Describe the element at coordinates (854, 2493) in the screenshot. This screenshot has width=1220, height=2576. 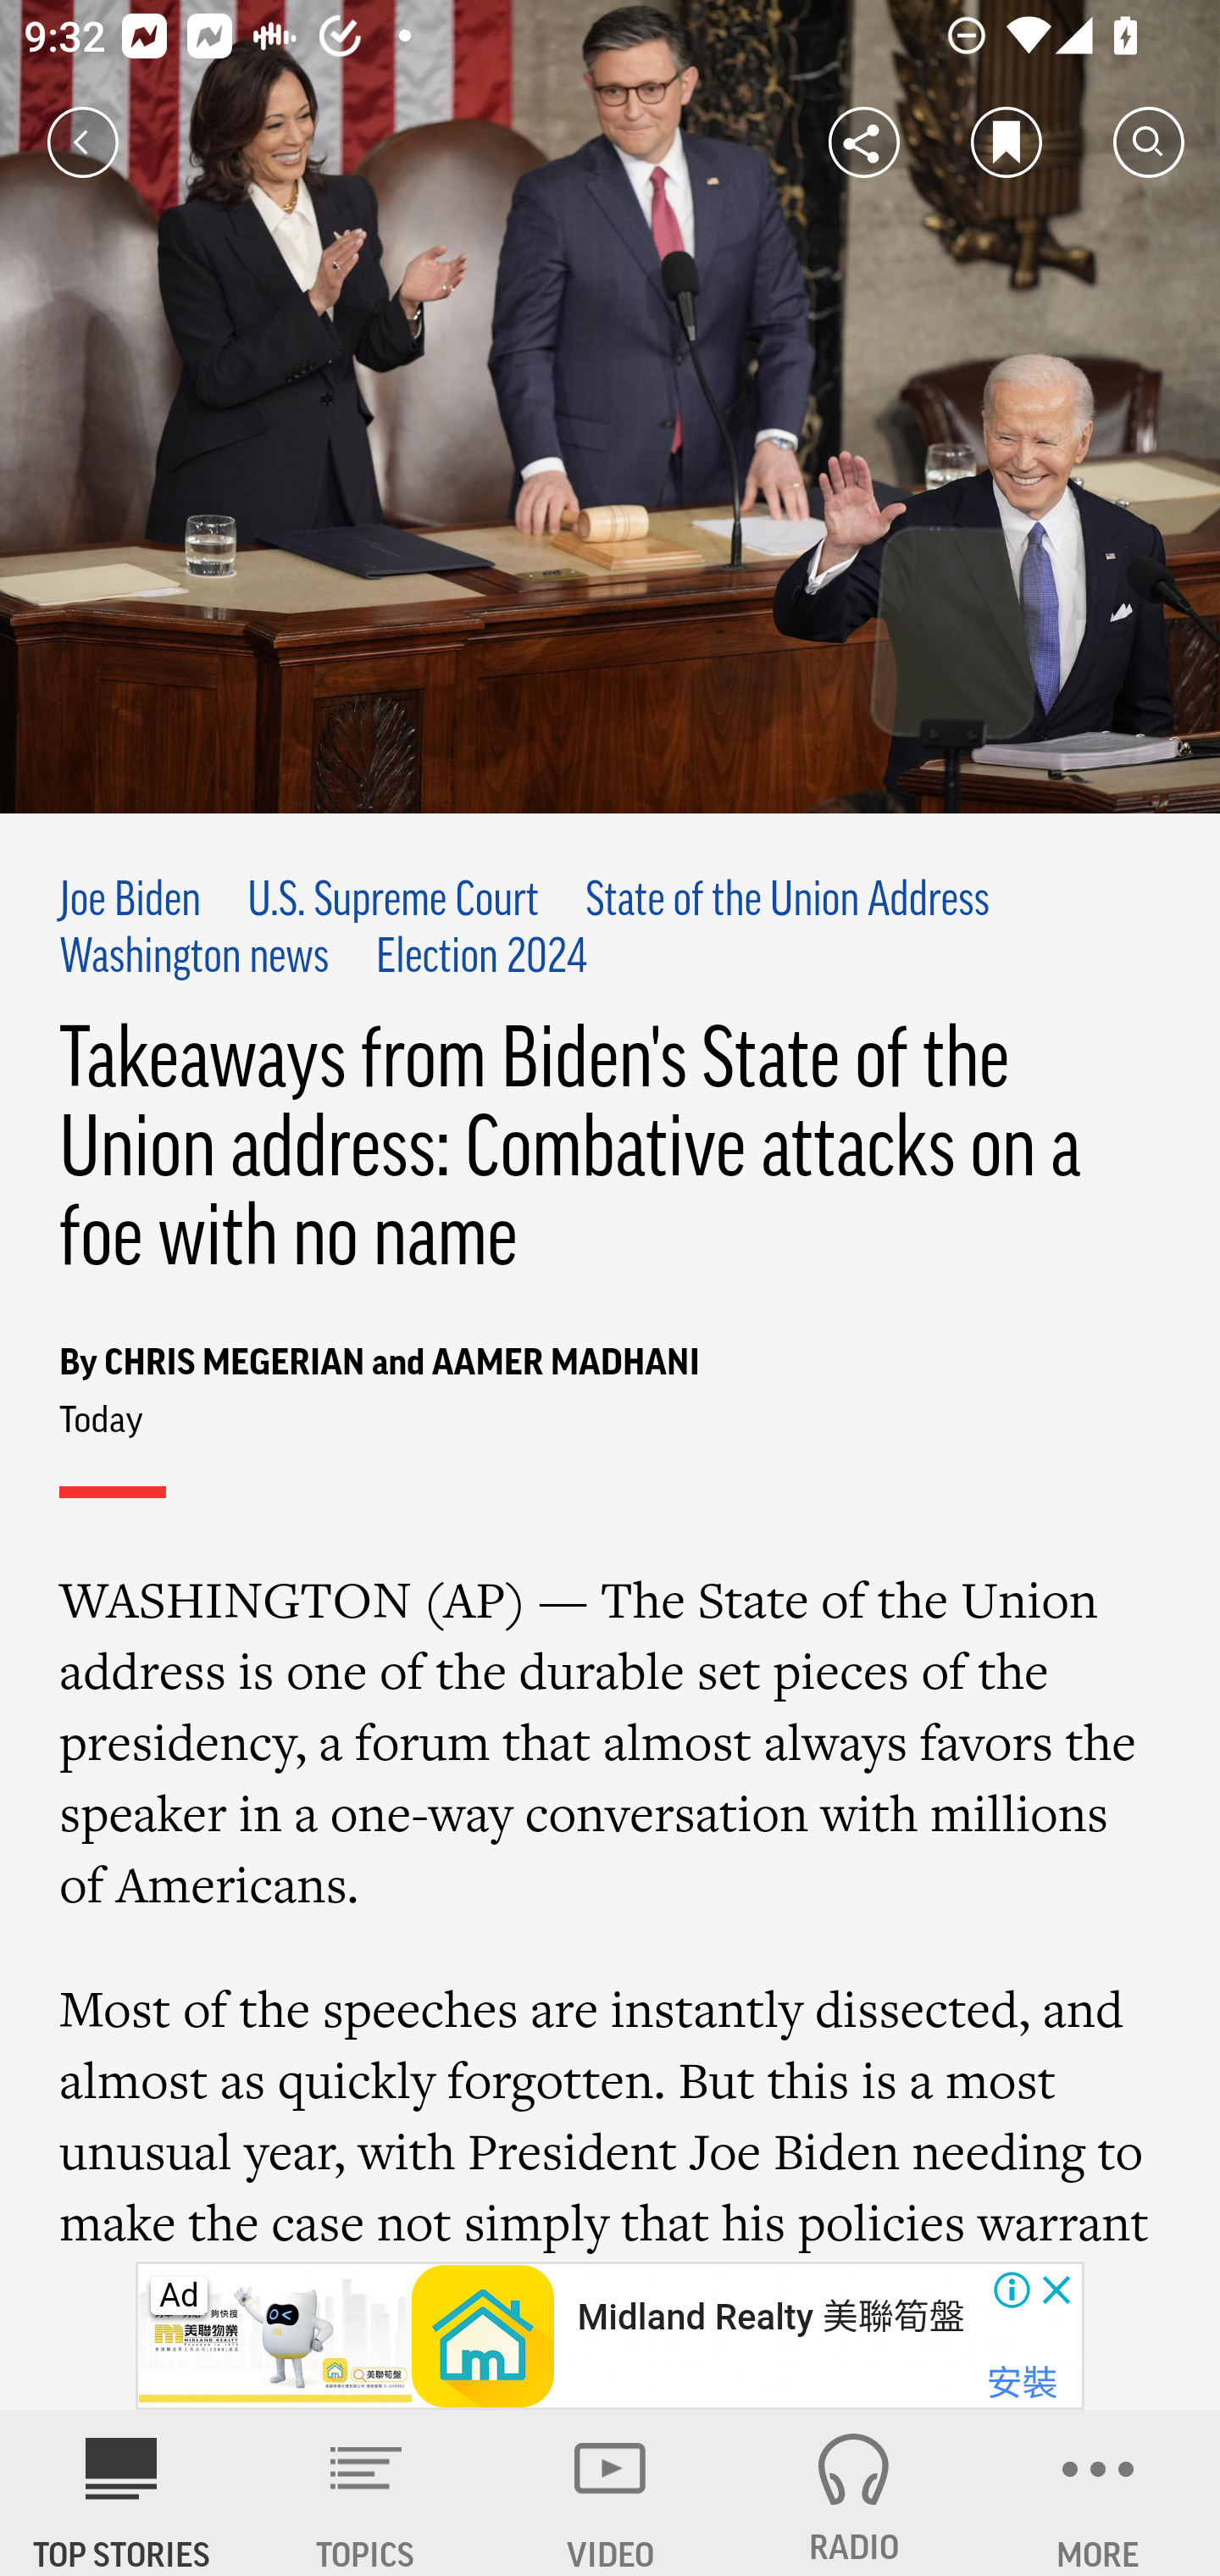
I see `RADIO` at that location.